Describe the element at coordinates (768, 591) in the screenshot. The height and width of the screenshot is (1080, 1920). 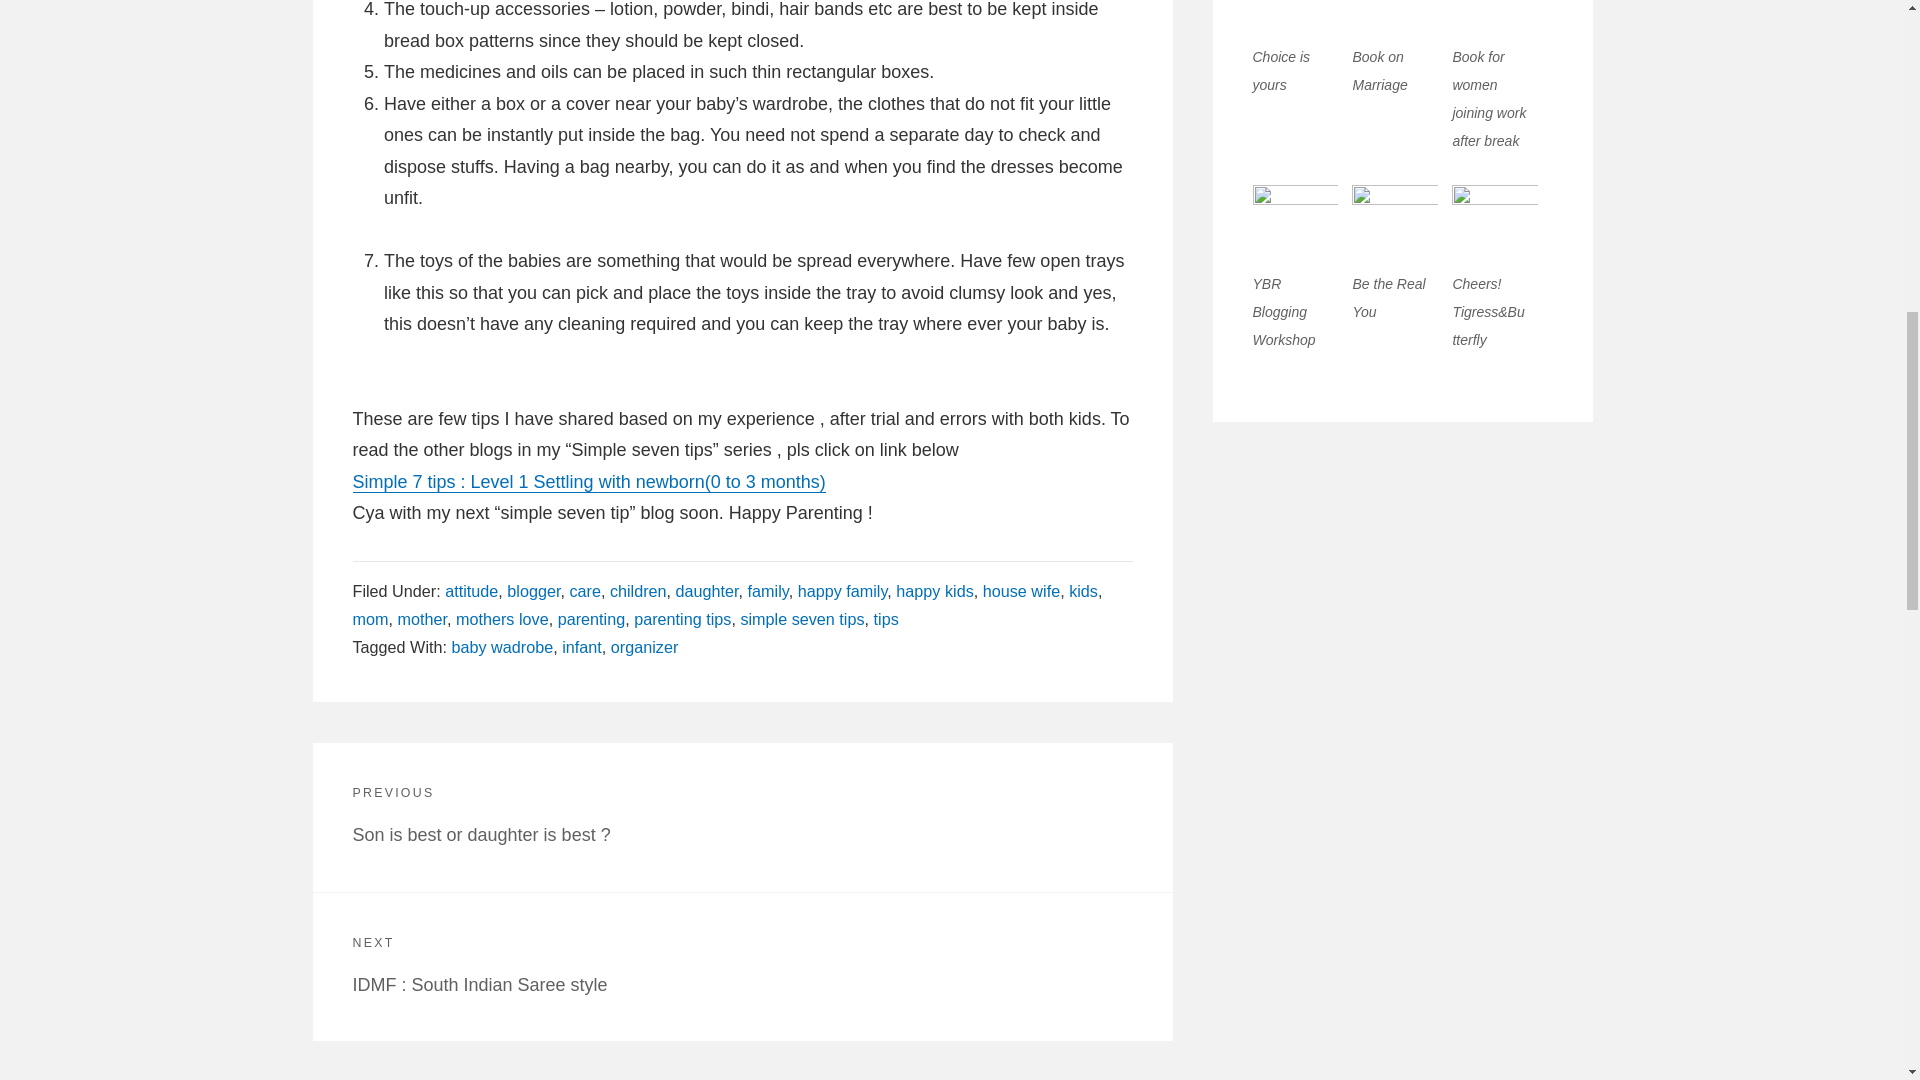
I see `family` at that location.